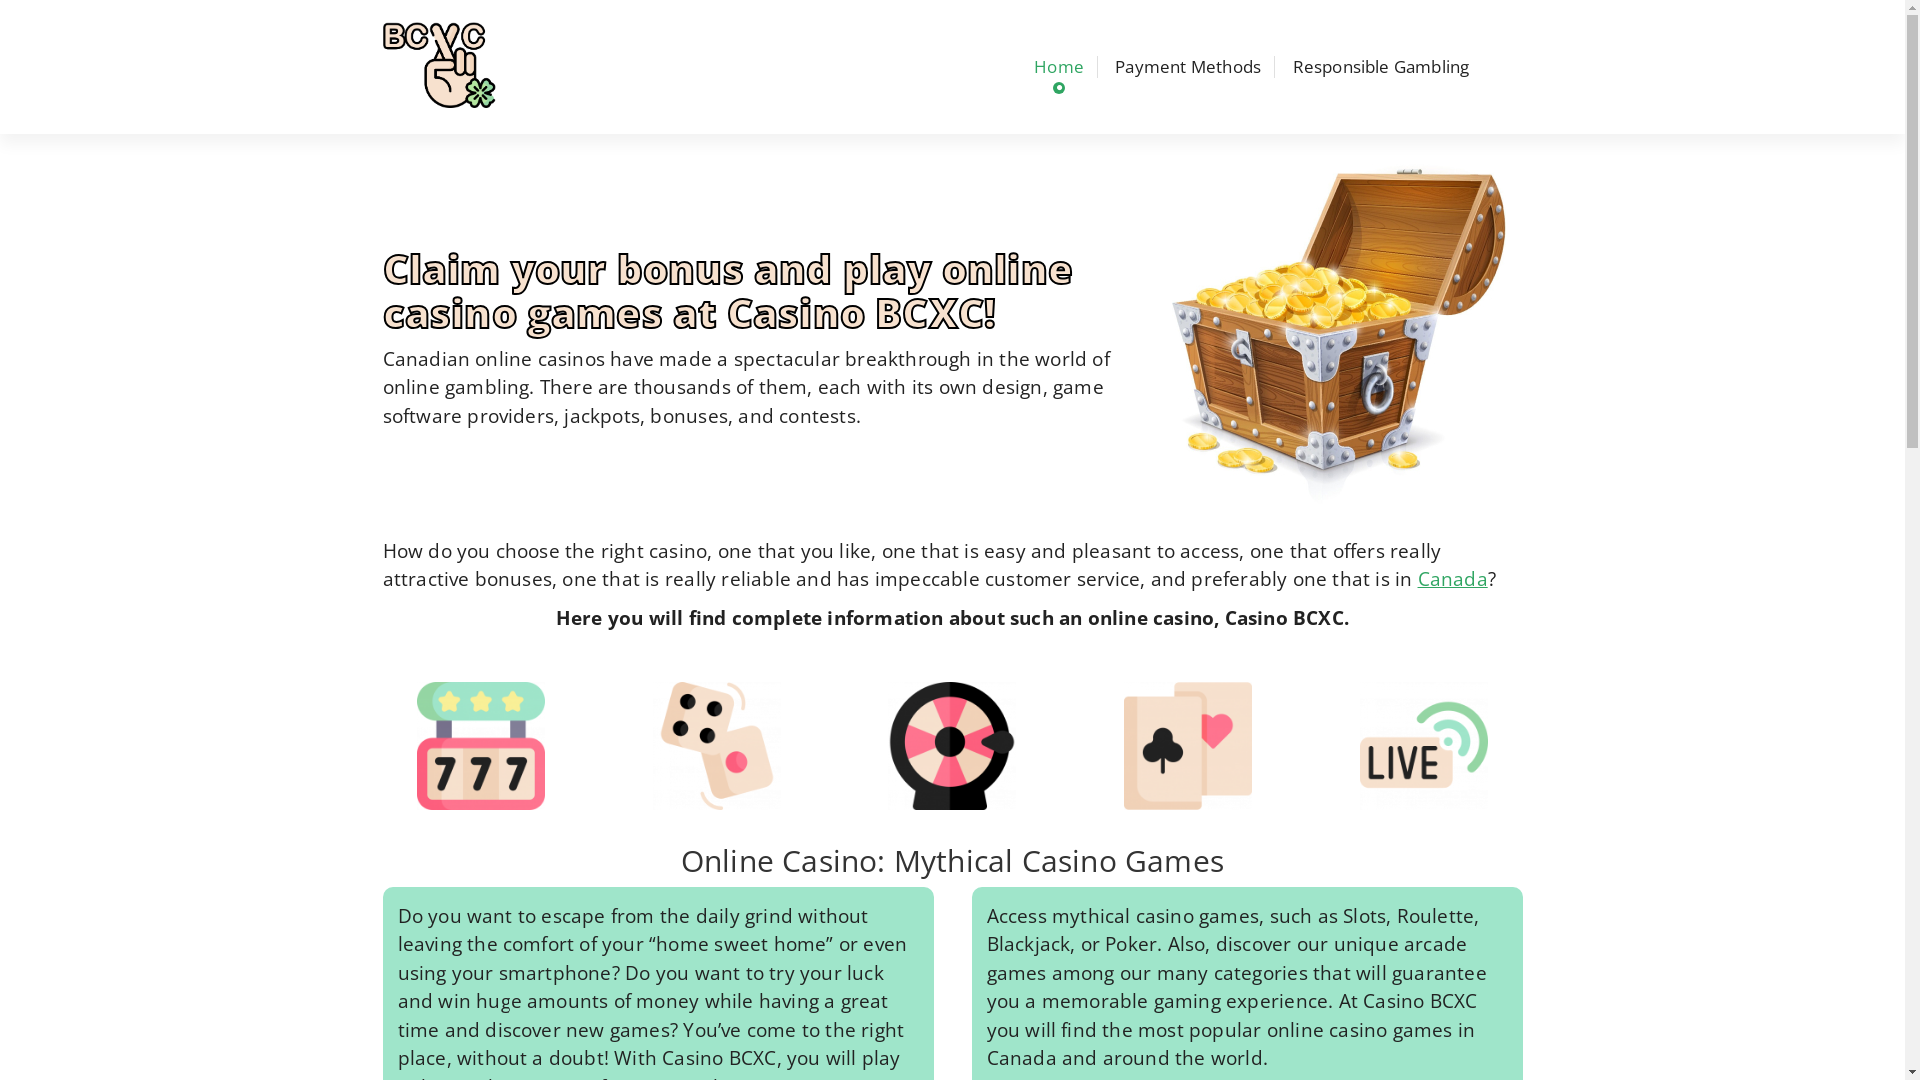 This screenshot has height=1080, width=1920. I want to click on Canada, so click(1453, 579).